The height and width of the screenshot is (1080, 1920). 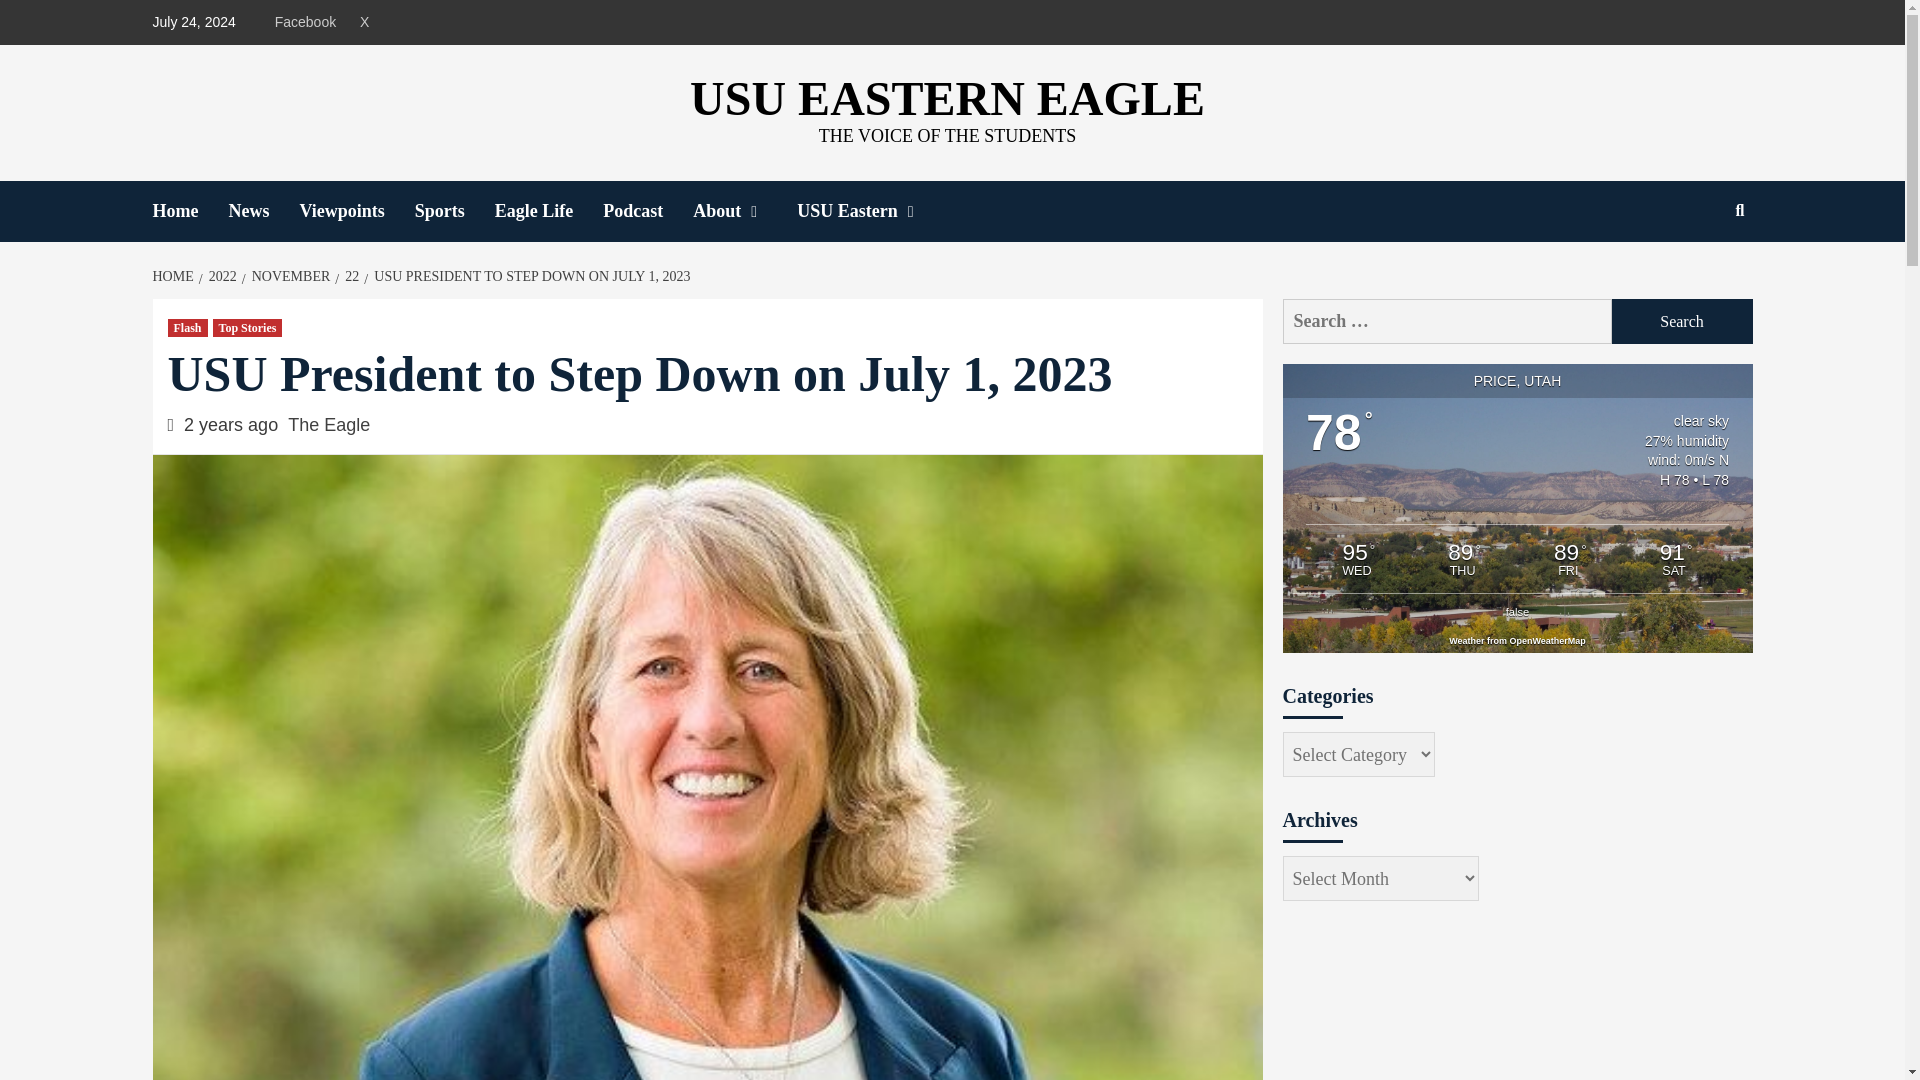 What do you see at coordinates (174, 276) in the screenshot?
I see `HOME` at bounding box center [174, 276].